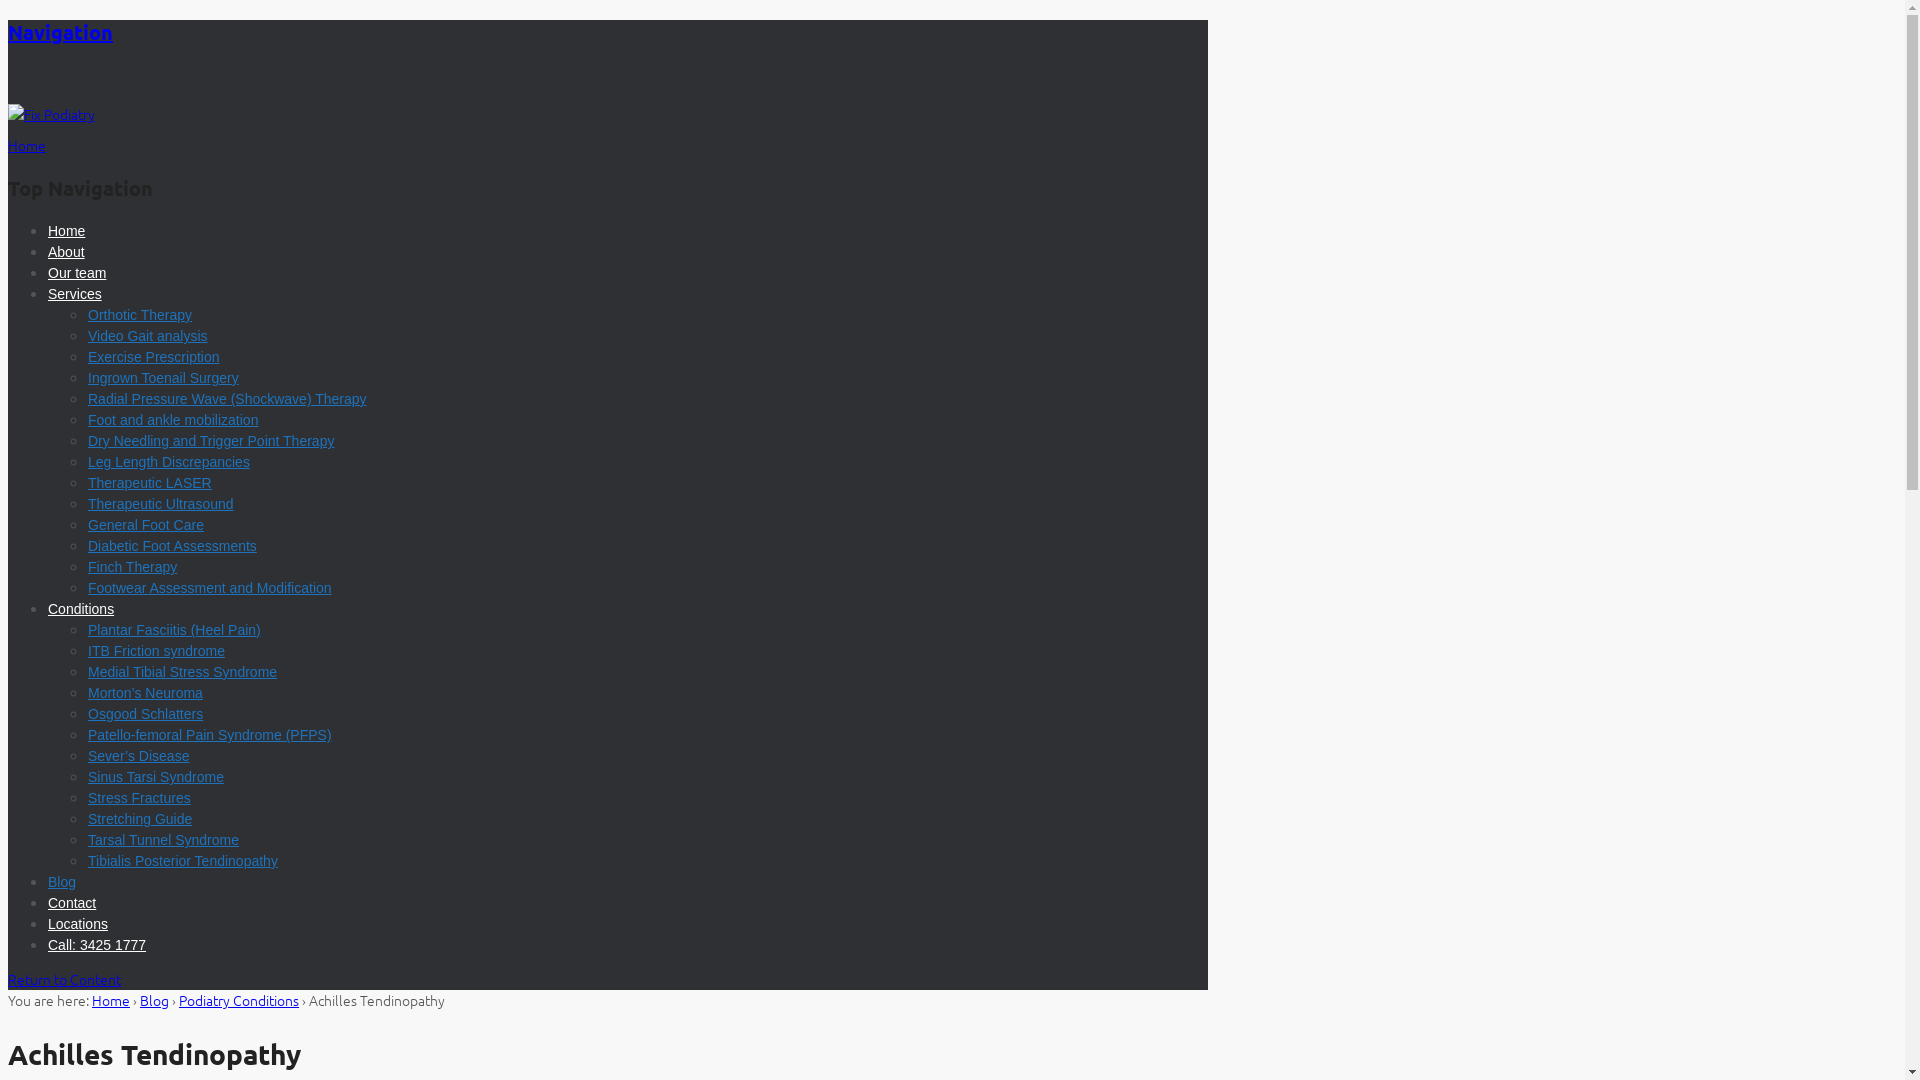 This screenshot has width=1920, height=1080. Describe the element at coordinates (75, 294) in the screenshot. I see `Services` at that location.